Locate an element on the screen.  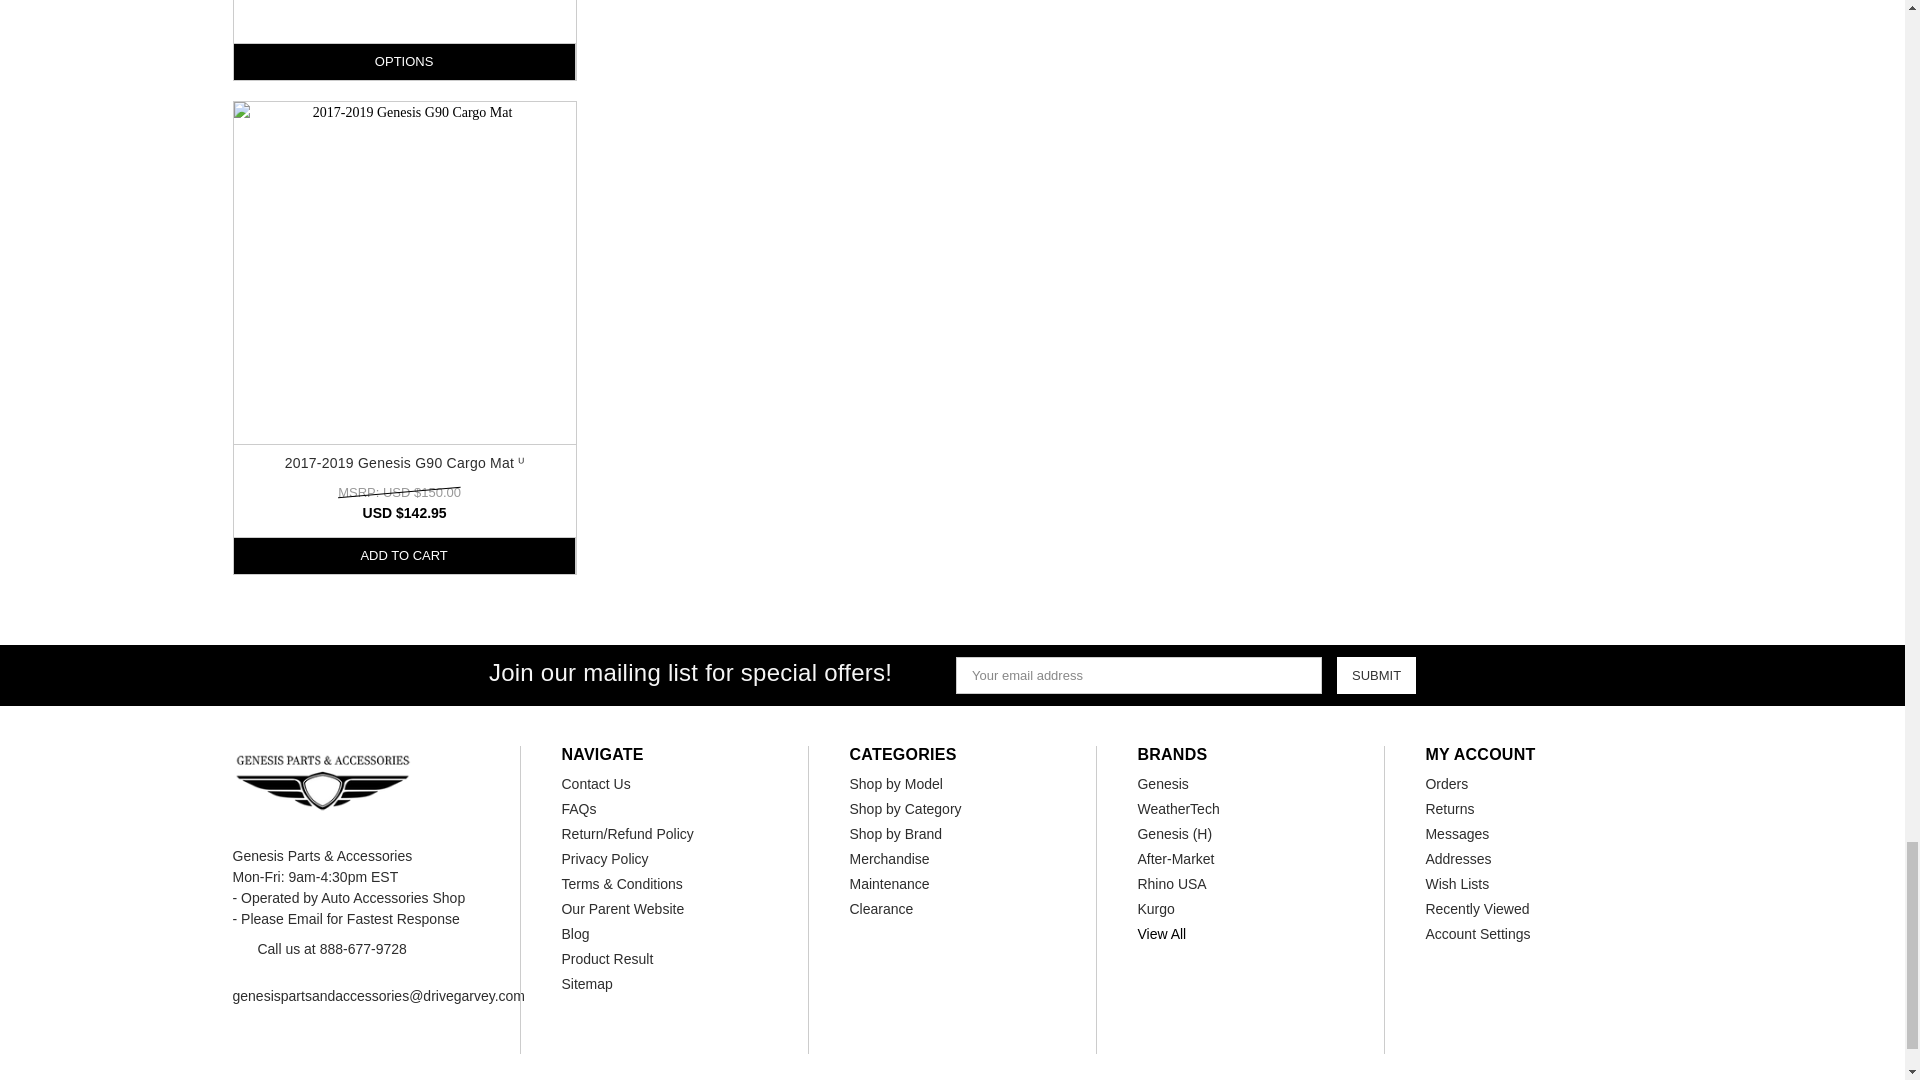
Submit is located at coordinates (1376, 675).